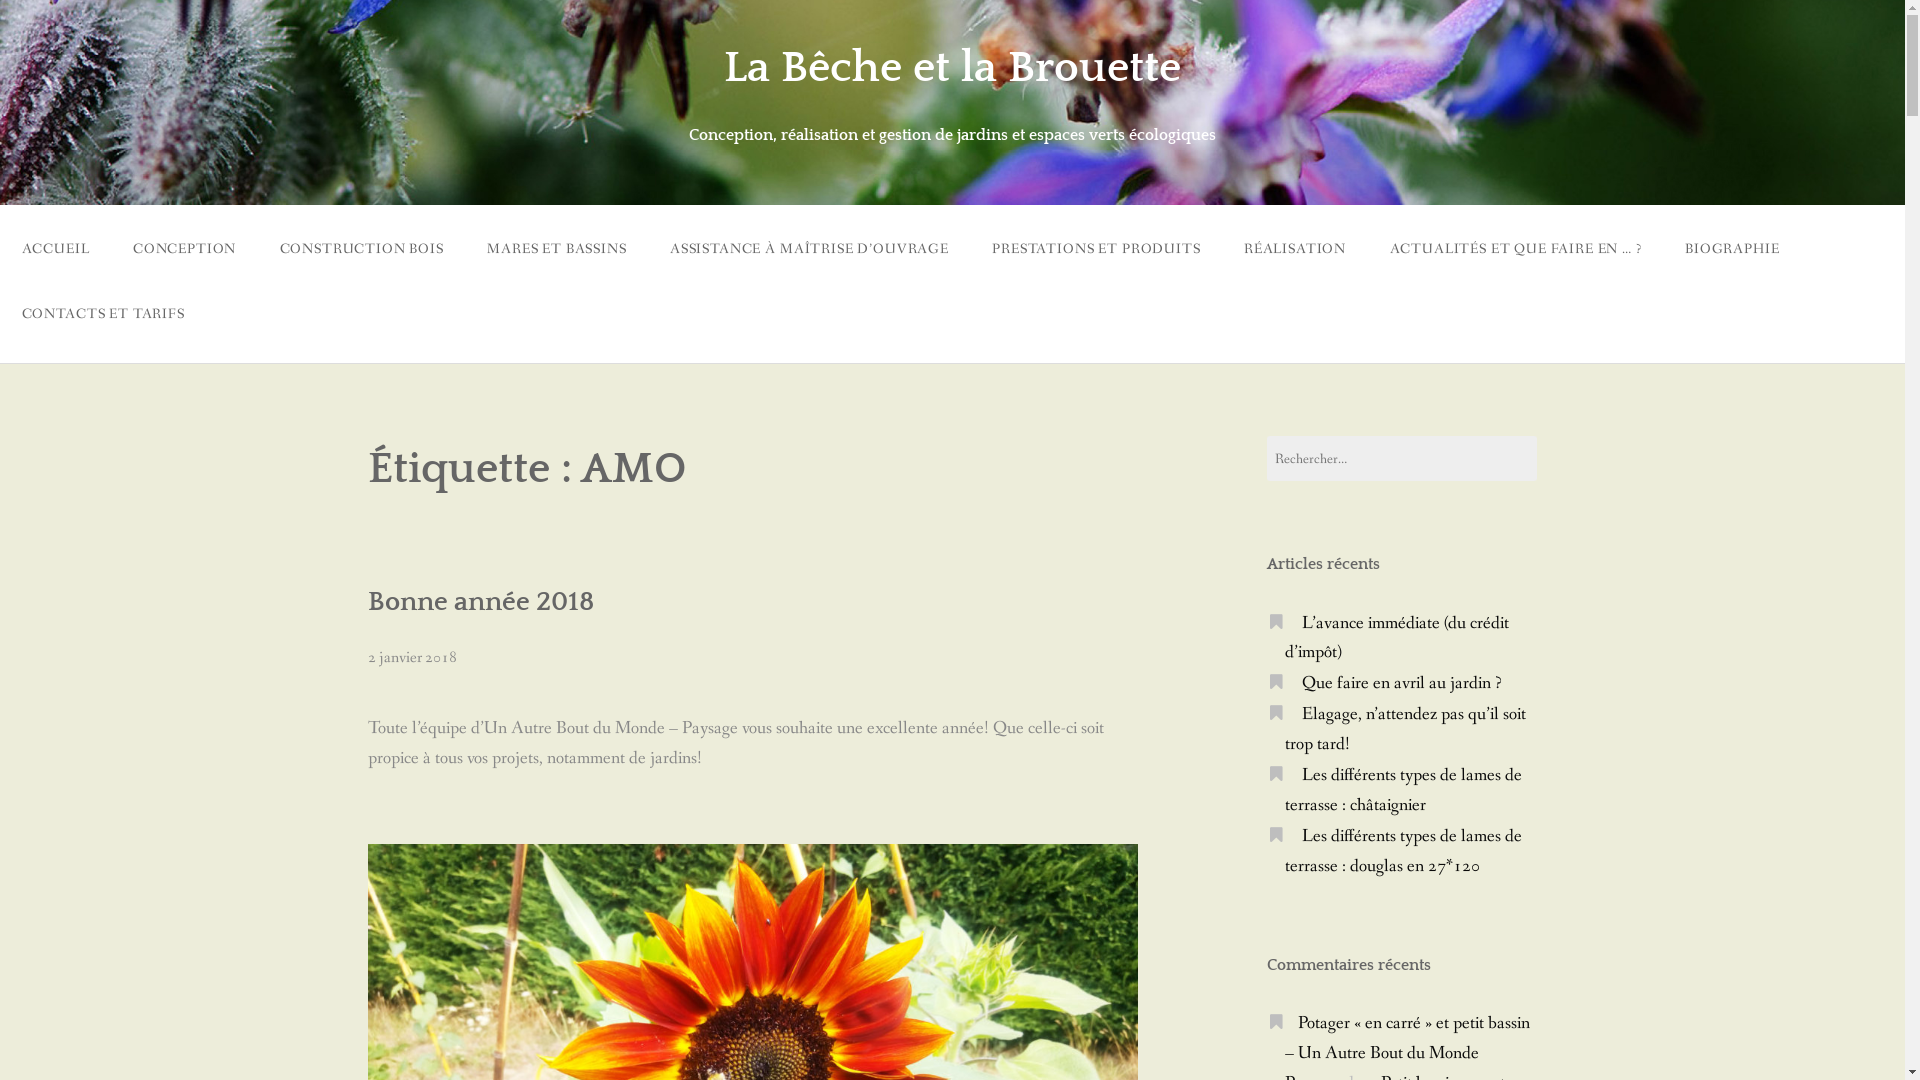 This screenshot has width=1920, height=1080. Describe the element at coordinates (56, 250) in the screenshot. I see `ACCUEIL` at that location.